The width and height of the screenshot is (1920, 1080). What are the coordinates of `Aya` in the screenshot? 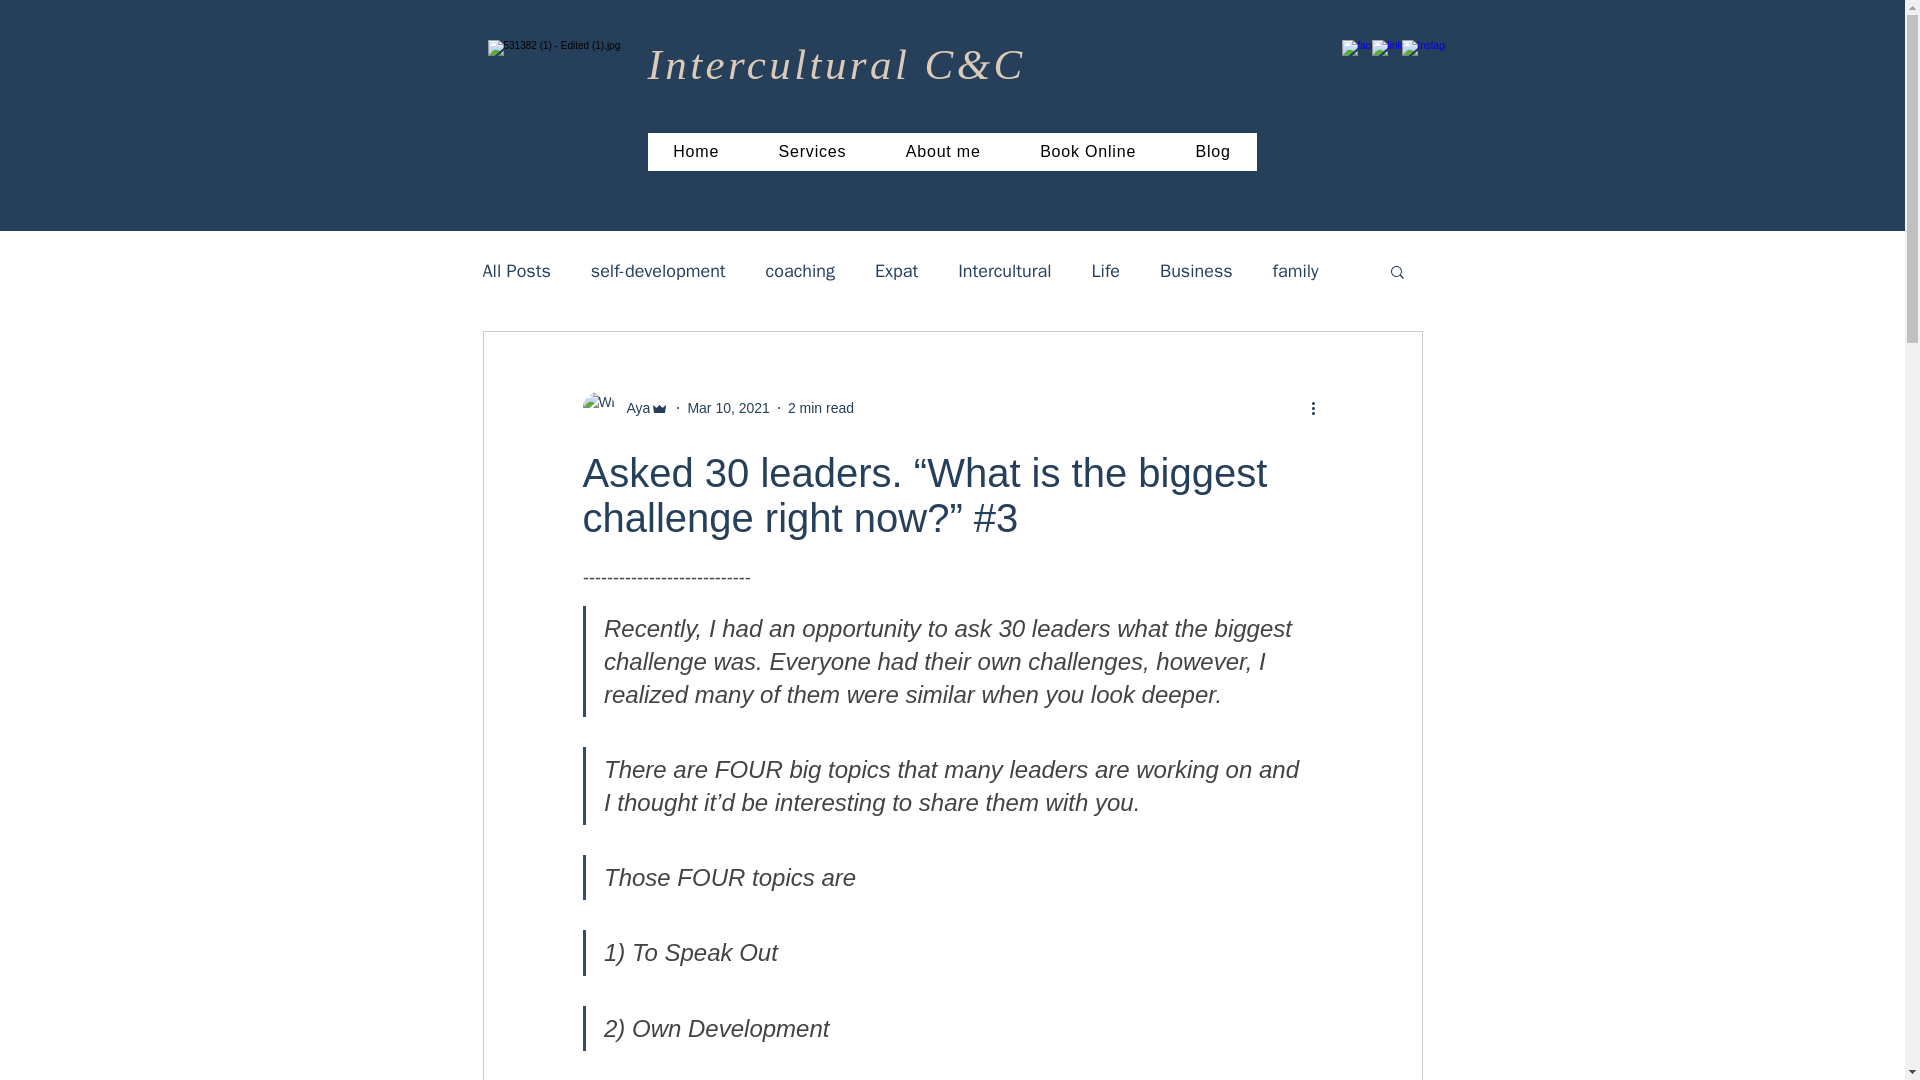 It's located at (632, 408).